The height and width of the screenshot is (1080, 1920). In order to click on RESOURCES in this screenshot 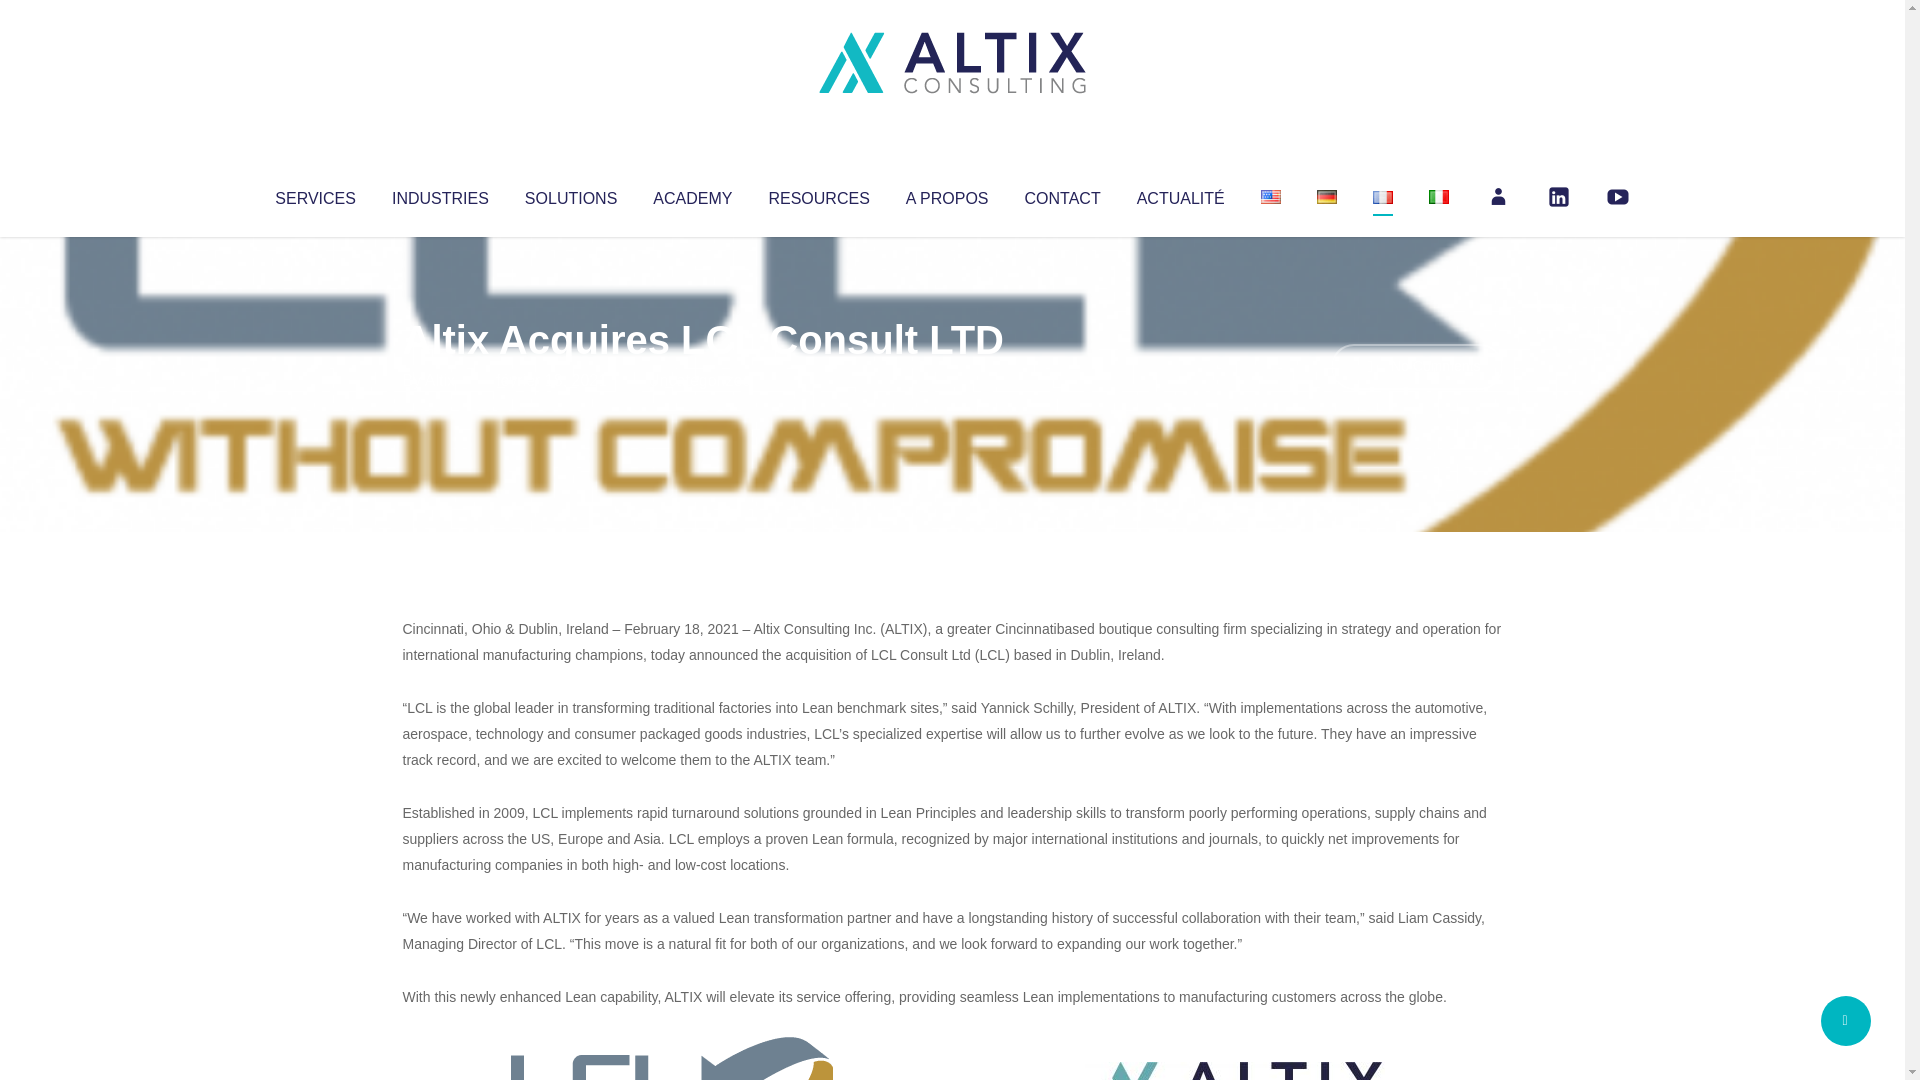, I will do `click(818, 194)`.